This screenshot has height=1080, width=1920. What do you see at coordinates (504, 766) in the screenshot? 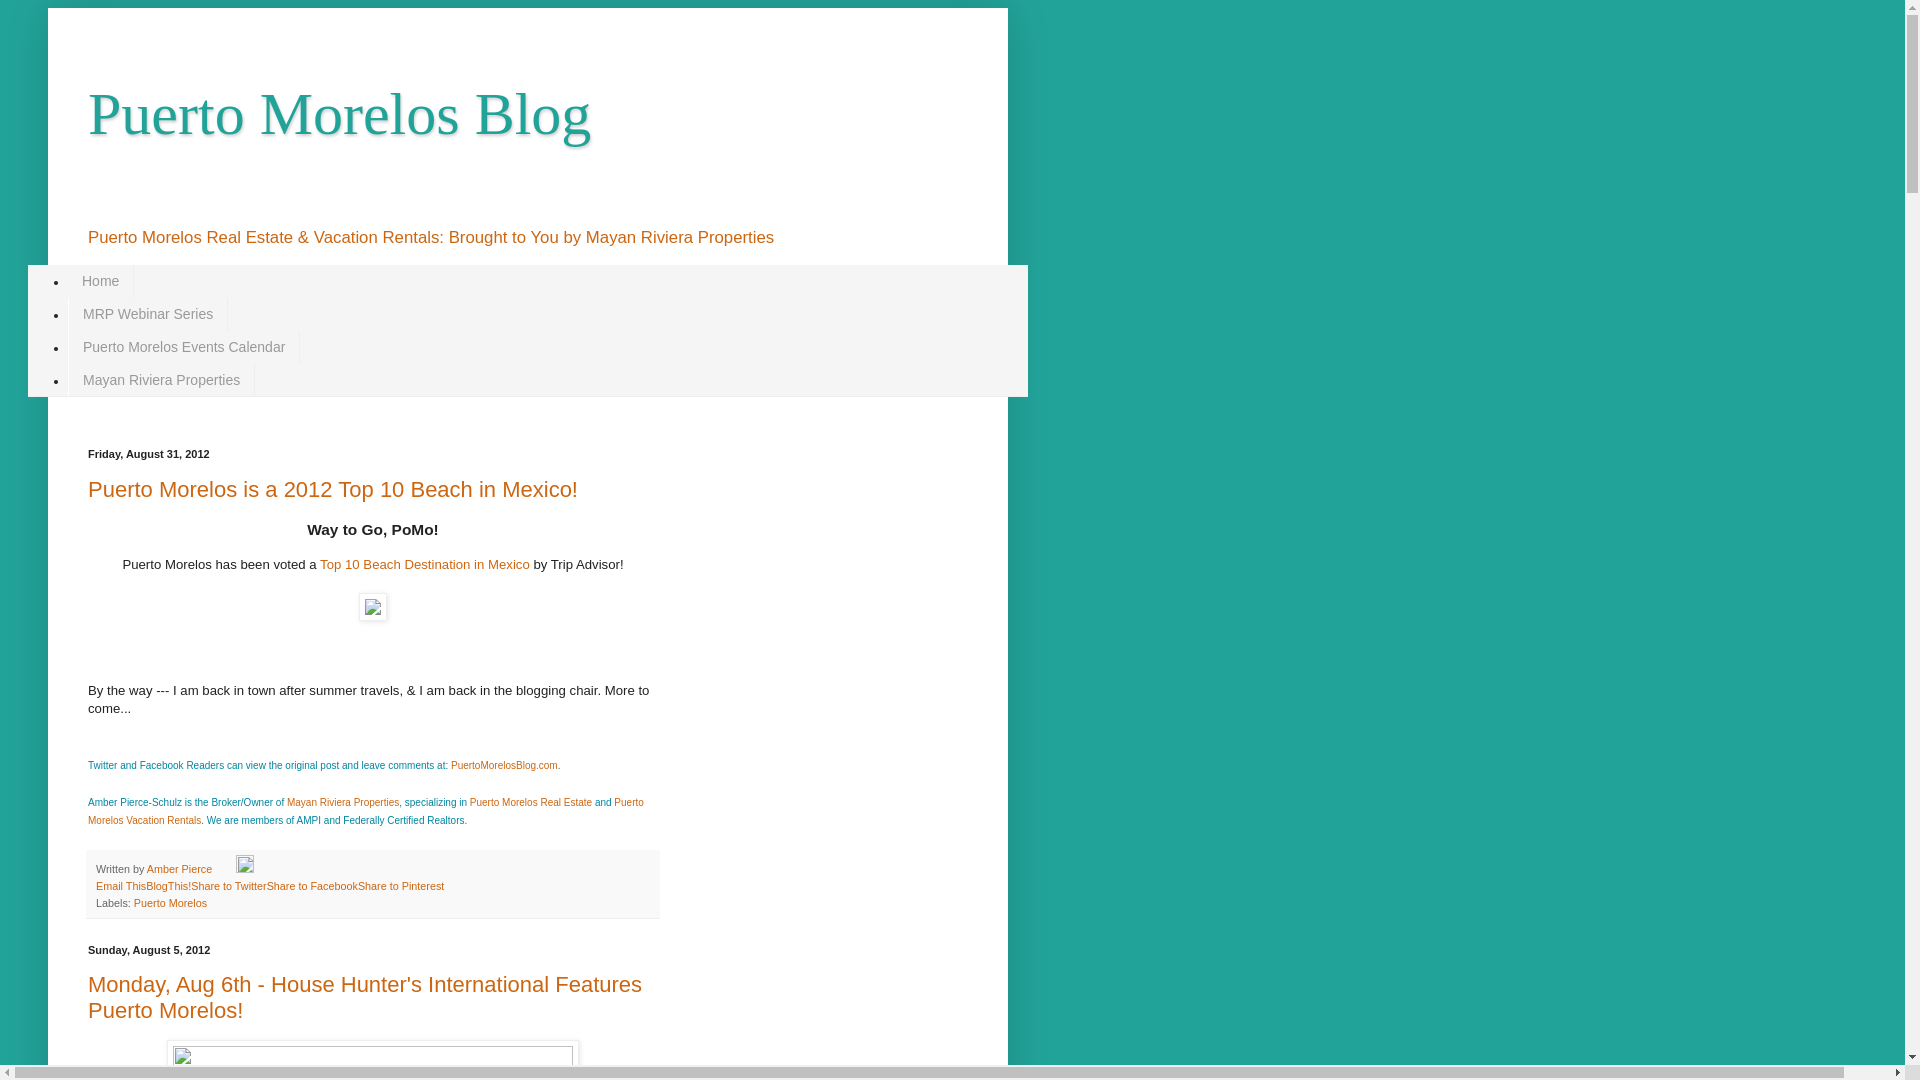
I see `PuertoMorelosBlog.com` at bounding box center [504, 766].